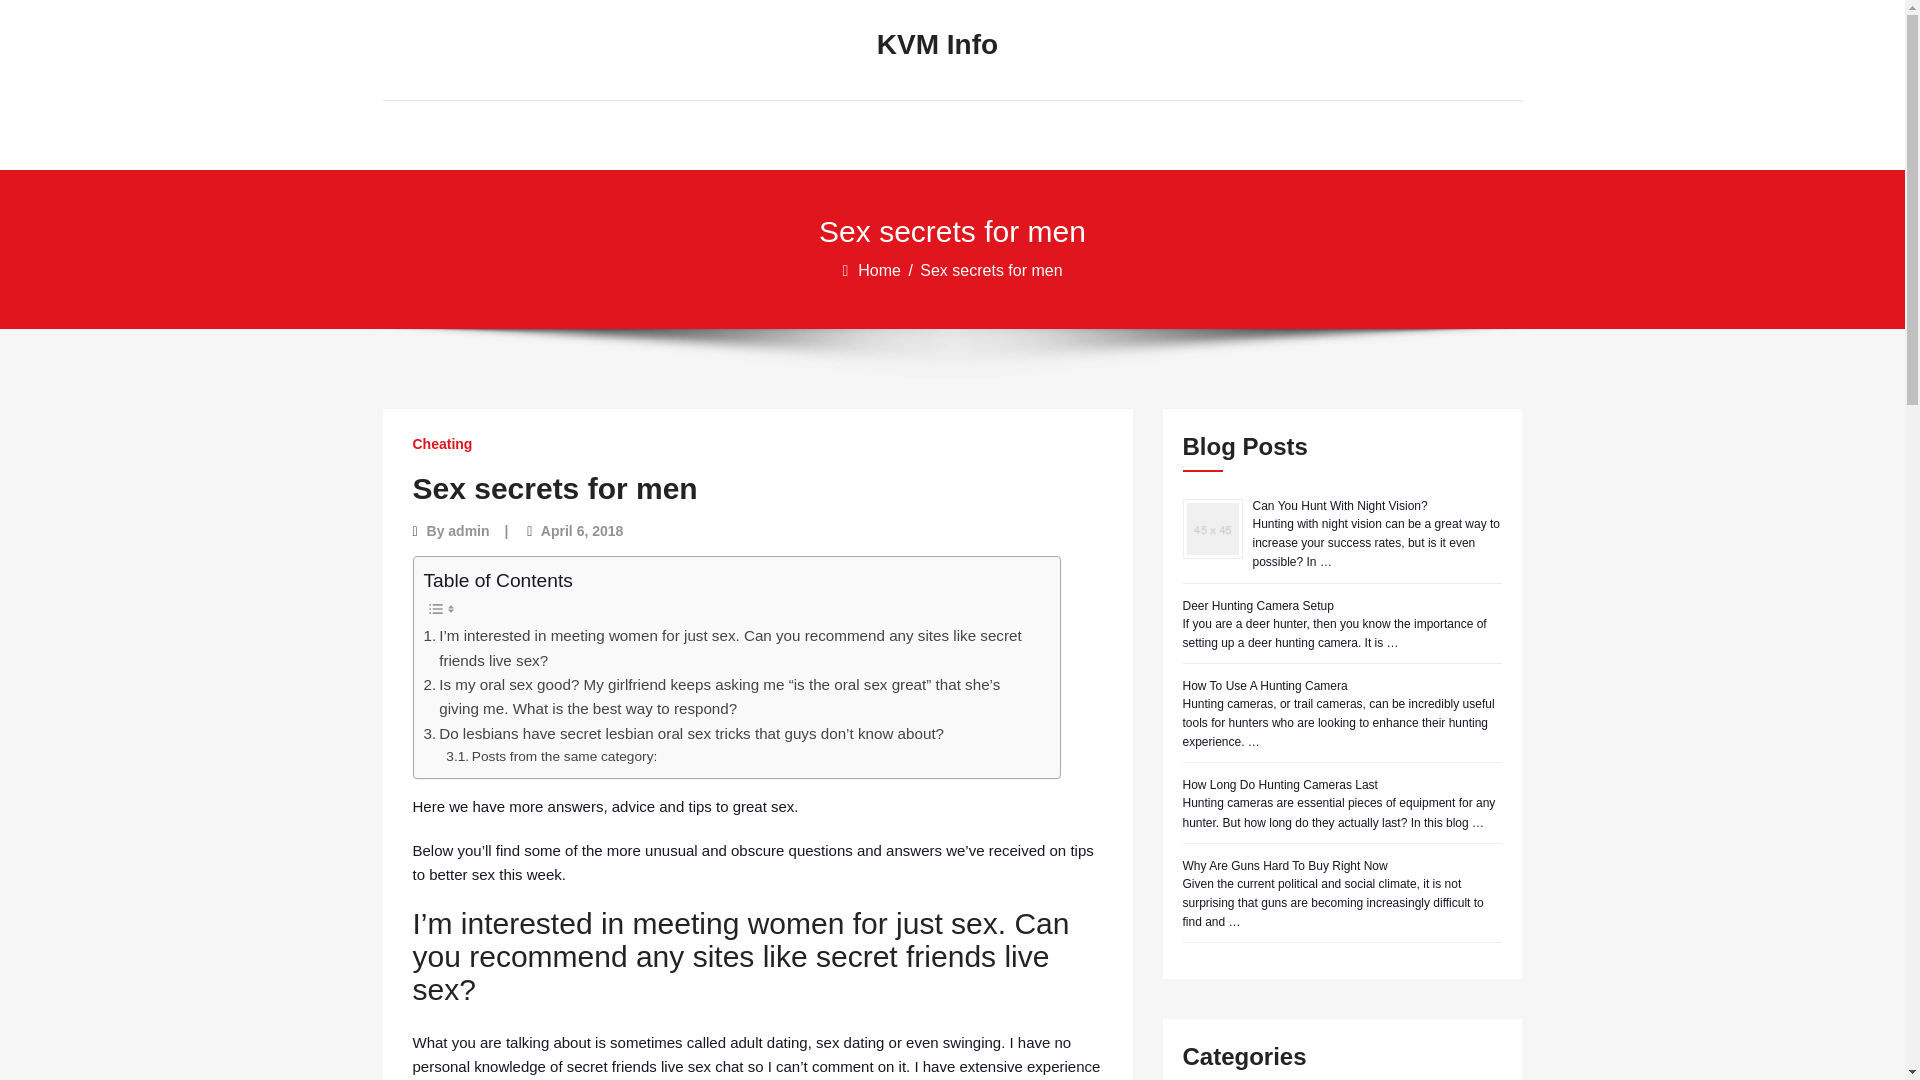  What do you see at coordinates (1279, 784) in the screenshot?
I see `How Long Do Hunting Cameras Last` at bounding box center [1279, 784].